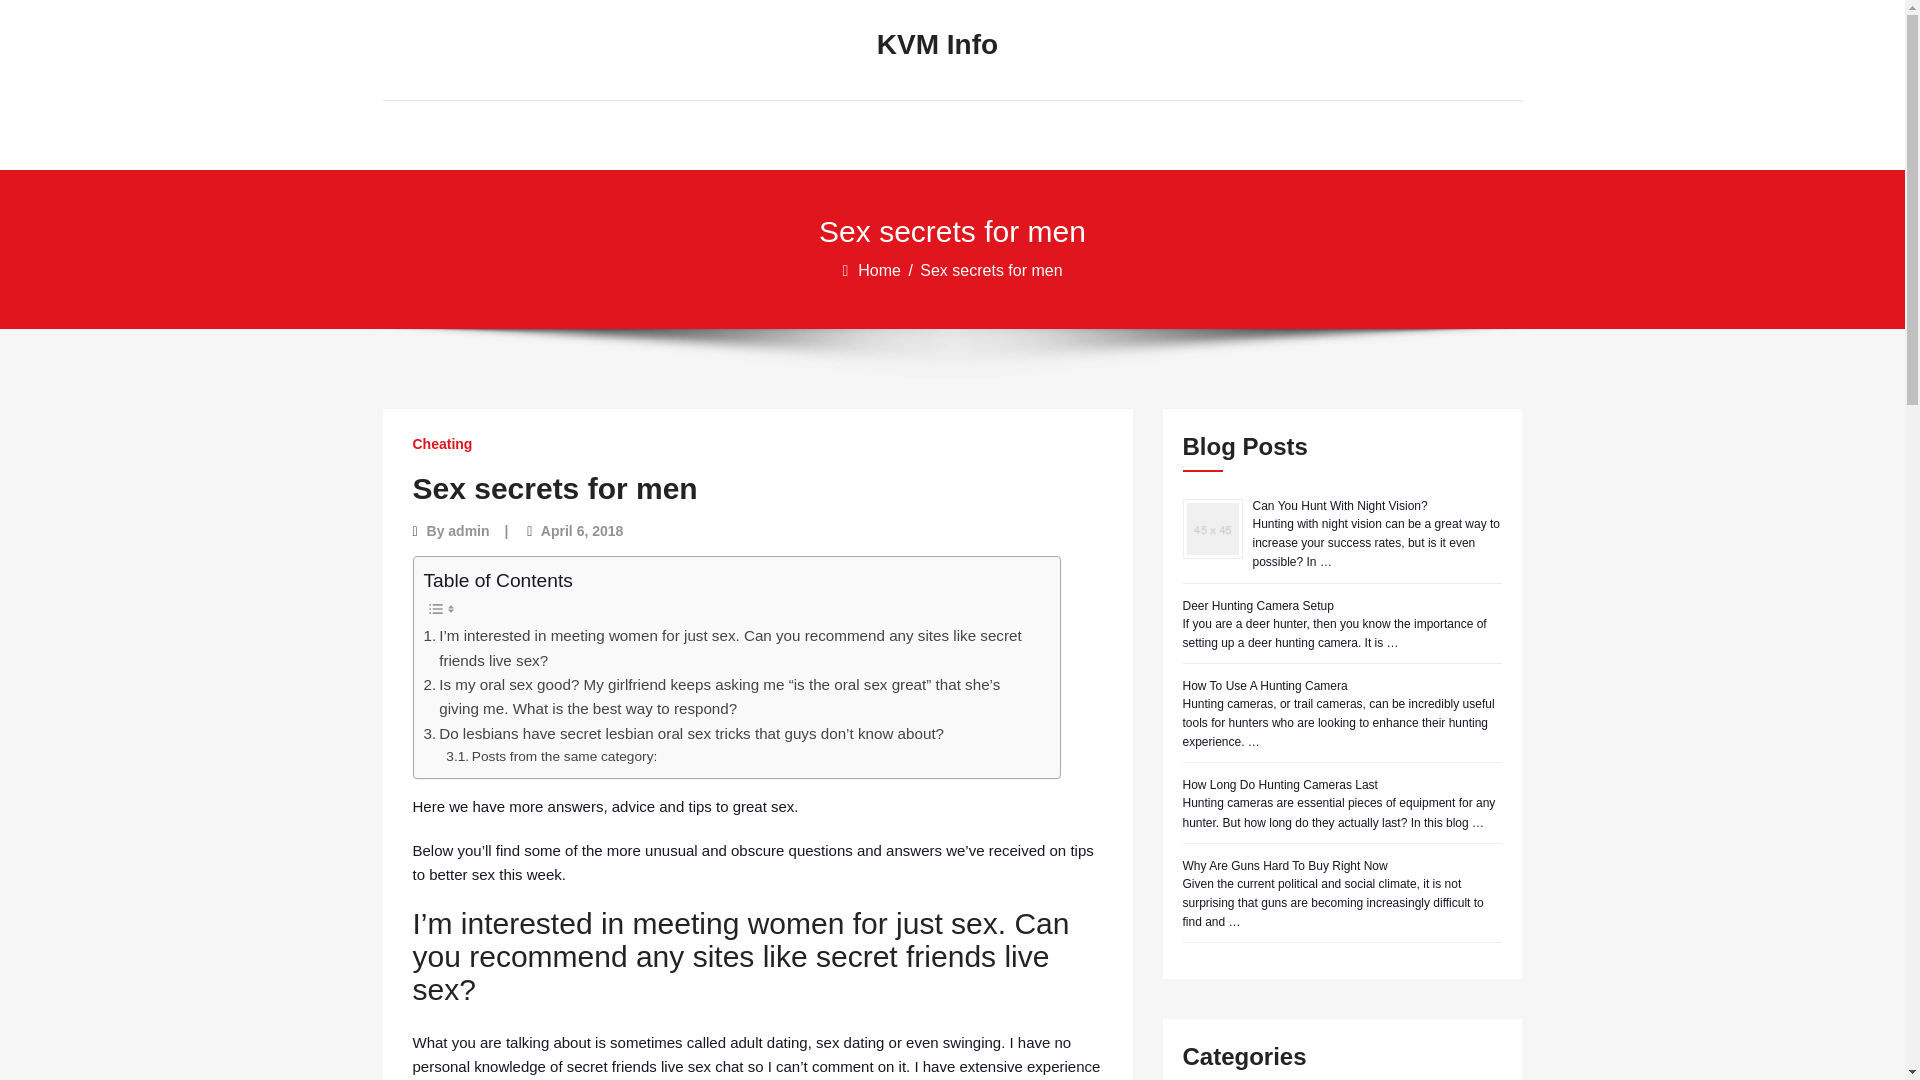  What do you see at coordinates (1279, 784) in the screenshot?
I see `How Long Do Hunting Cameras Last` at bounding box center [1279, 784].